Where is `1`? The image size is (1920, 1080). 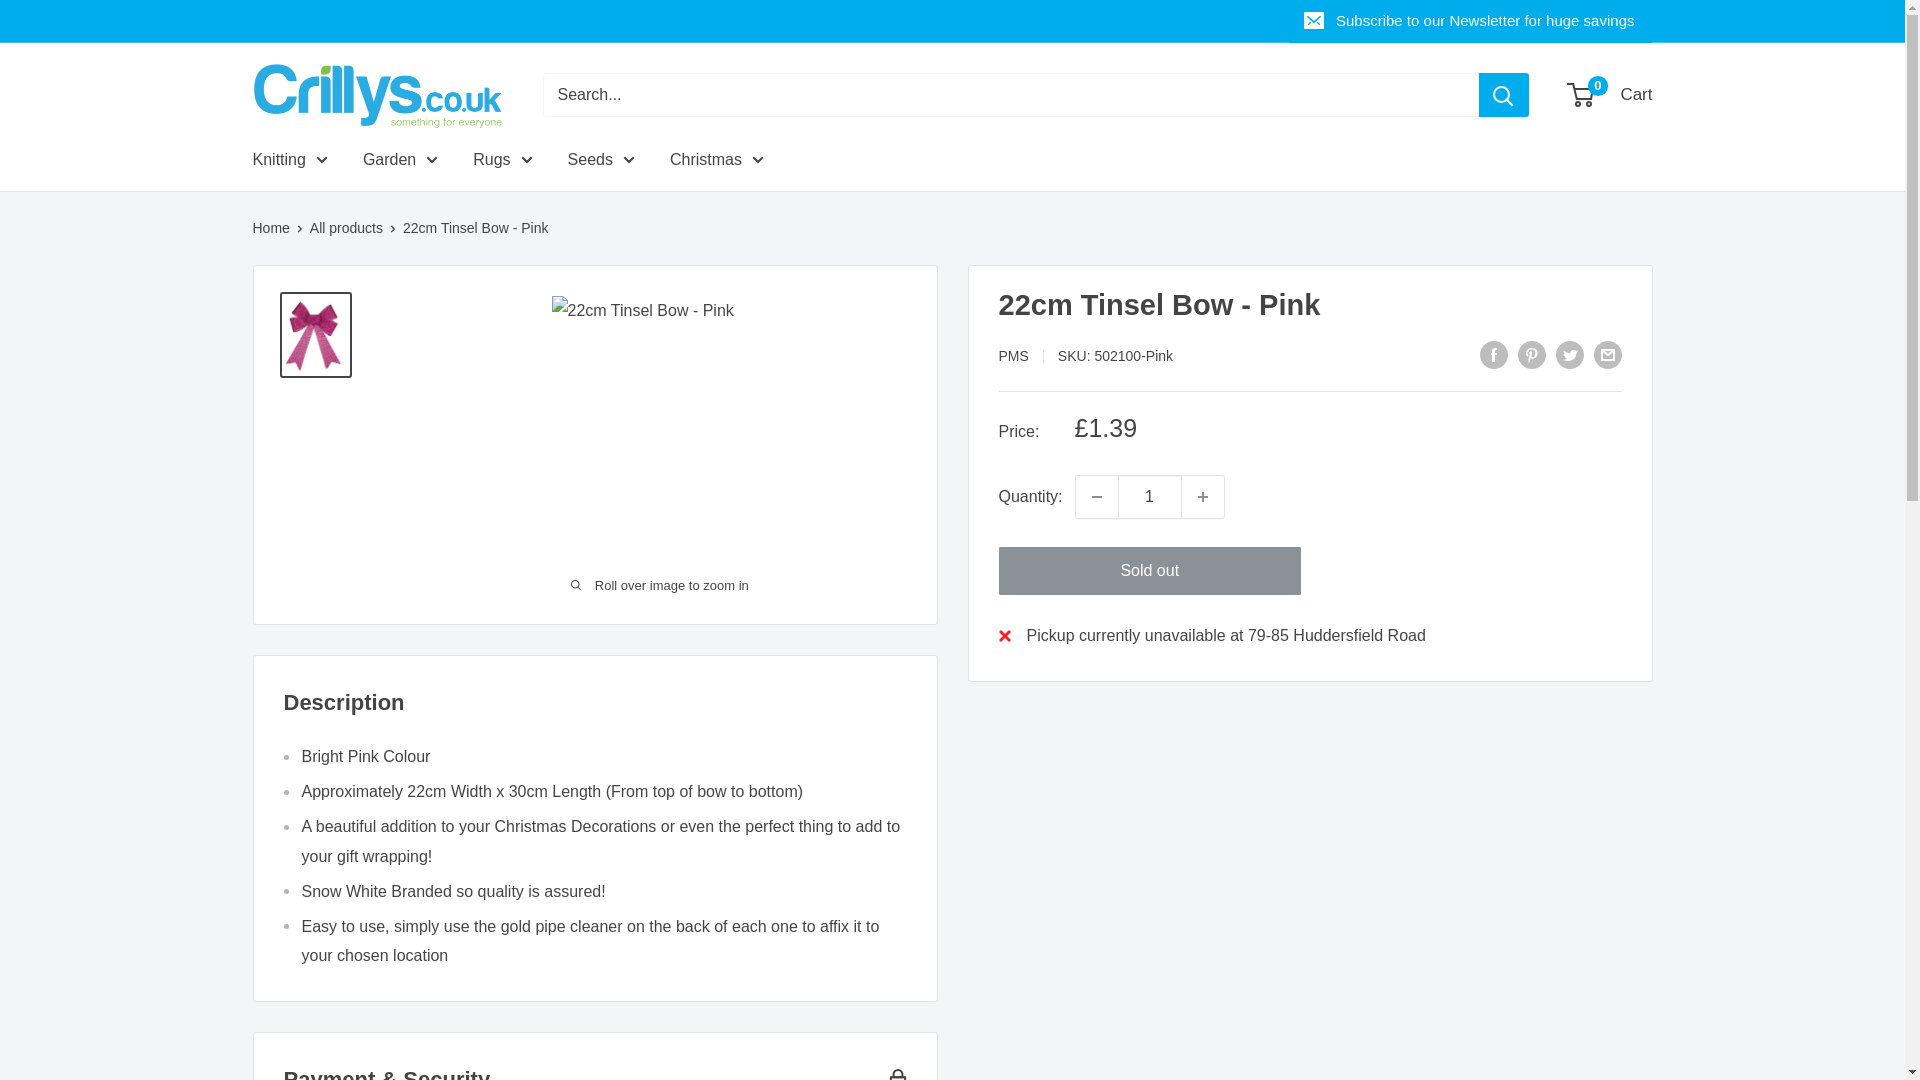 1 is located at coordinates (1150, 497).